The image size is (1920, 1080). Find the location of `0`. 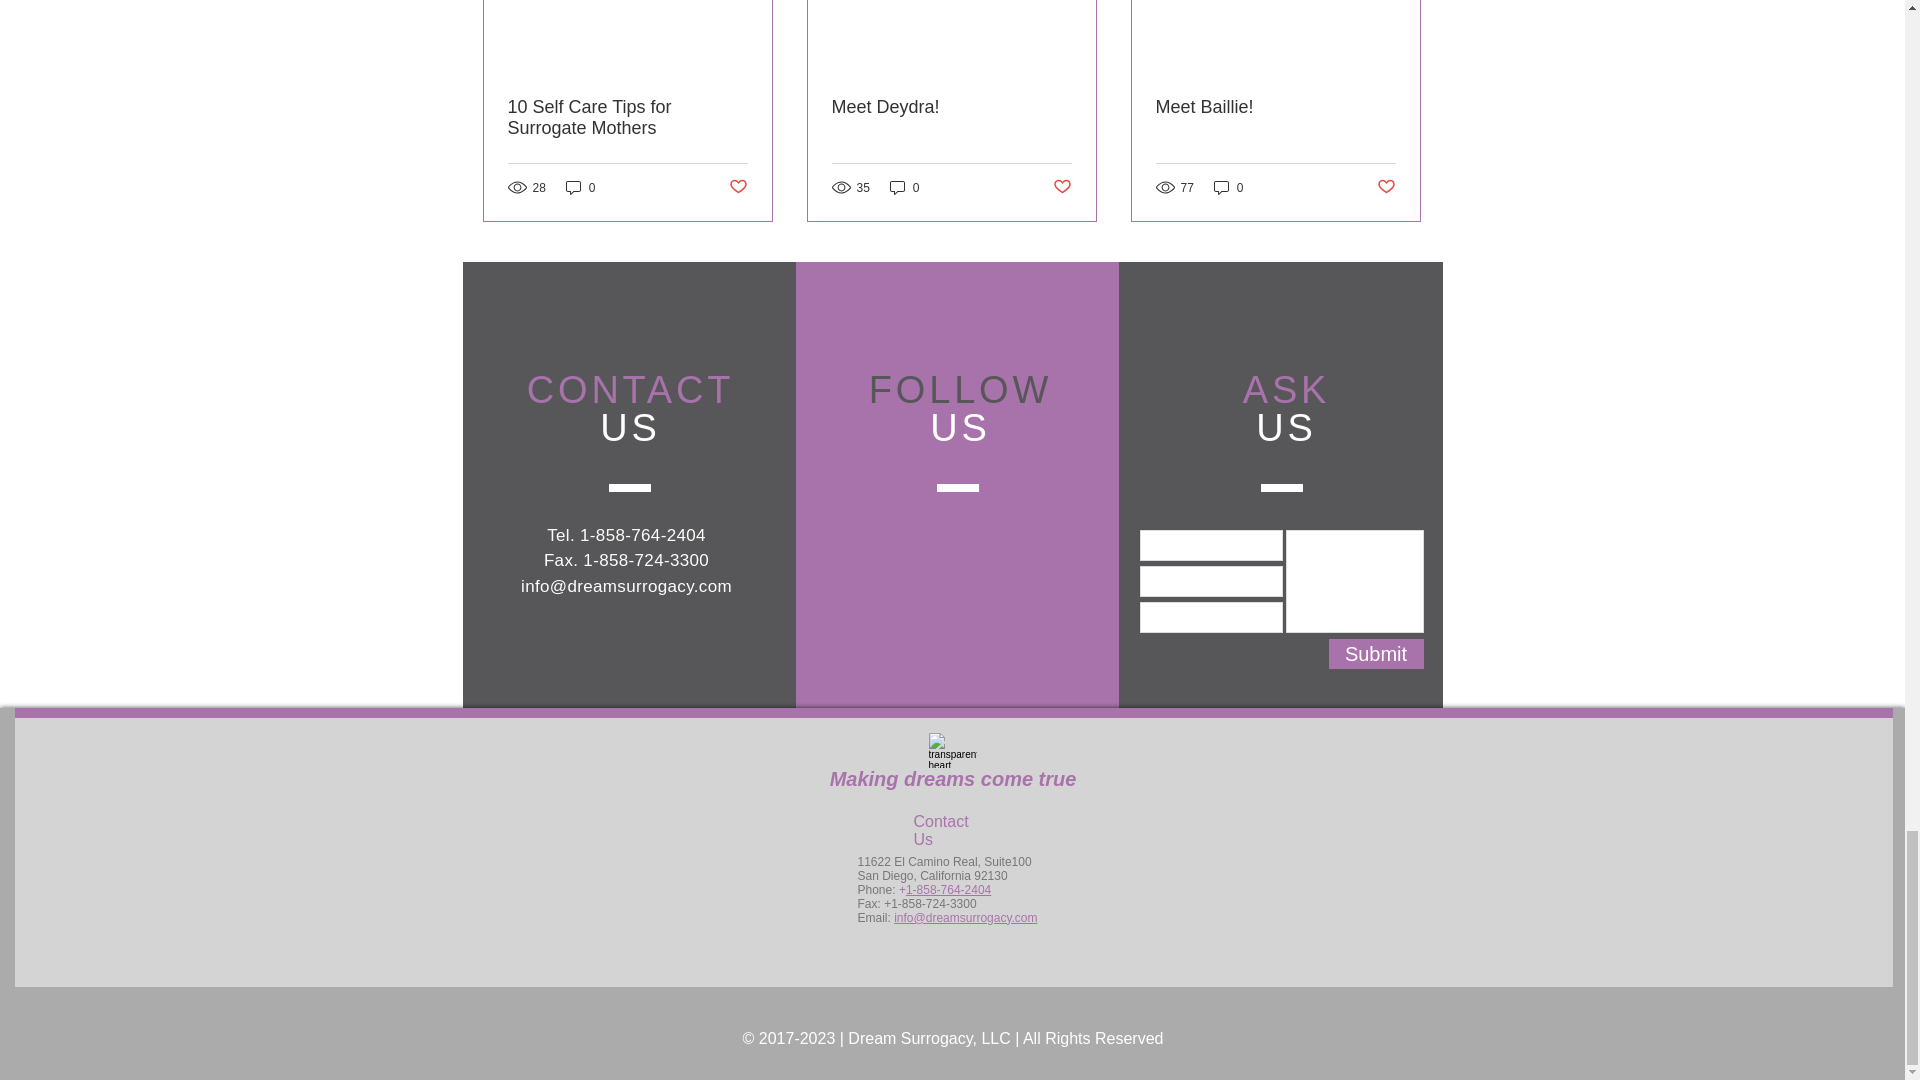

0 is located at coordinates (580, 187).